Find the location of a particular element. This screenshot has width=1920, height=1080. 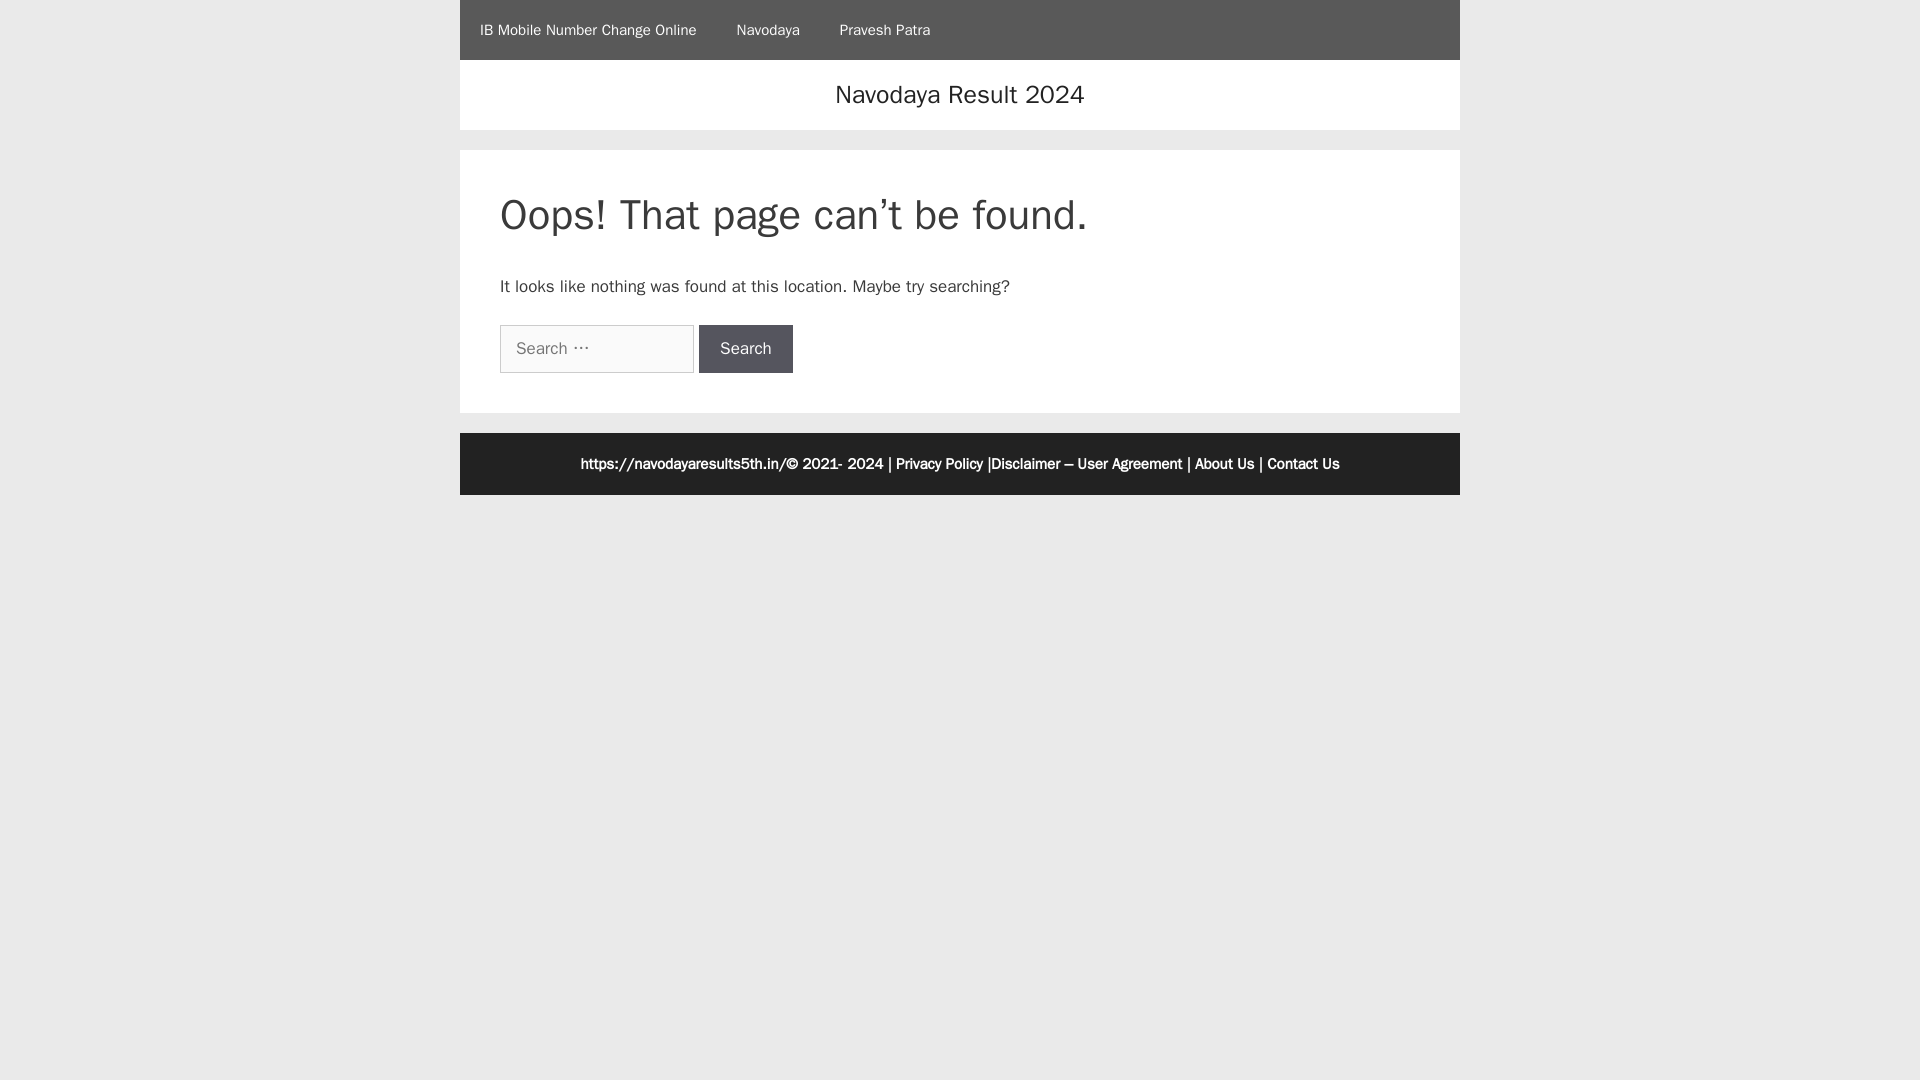

IB Mobile Number Change Online is located at coordinates (588, 30).